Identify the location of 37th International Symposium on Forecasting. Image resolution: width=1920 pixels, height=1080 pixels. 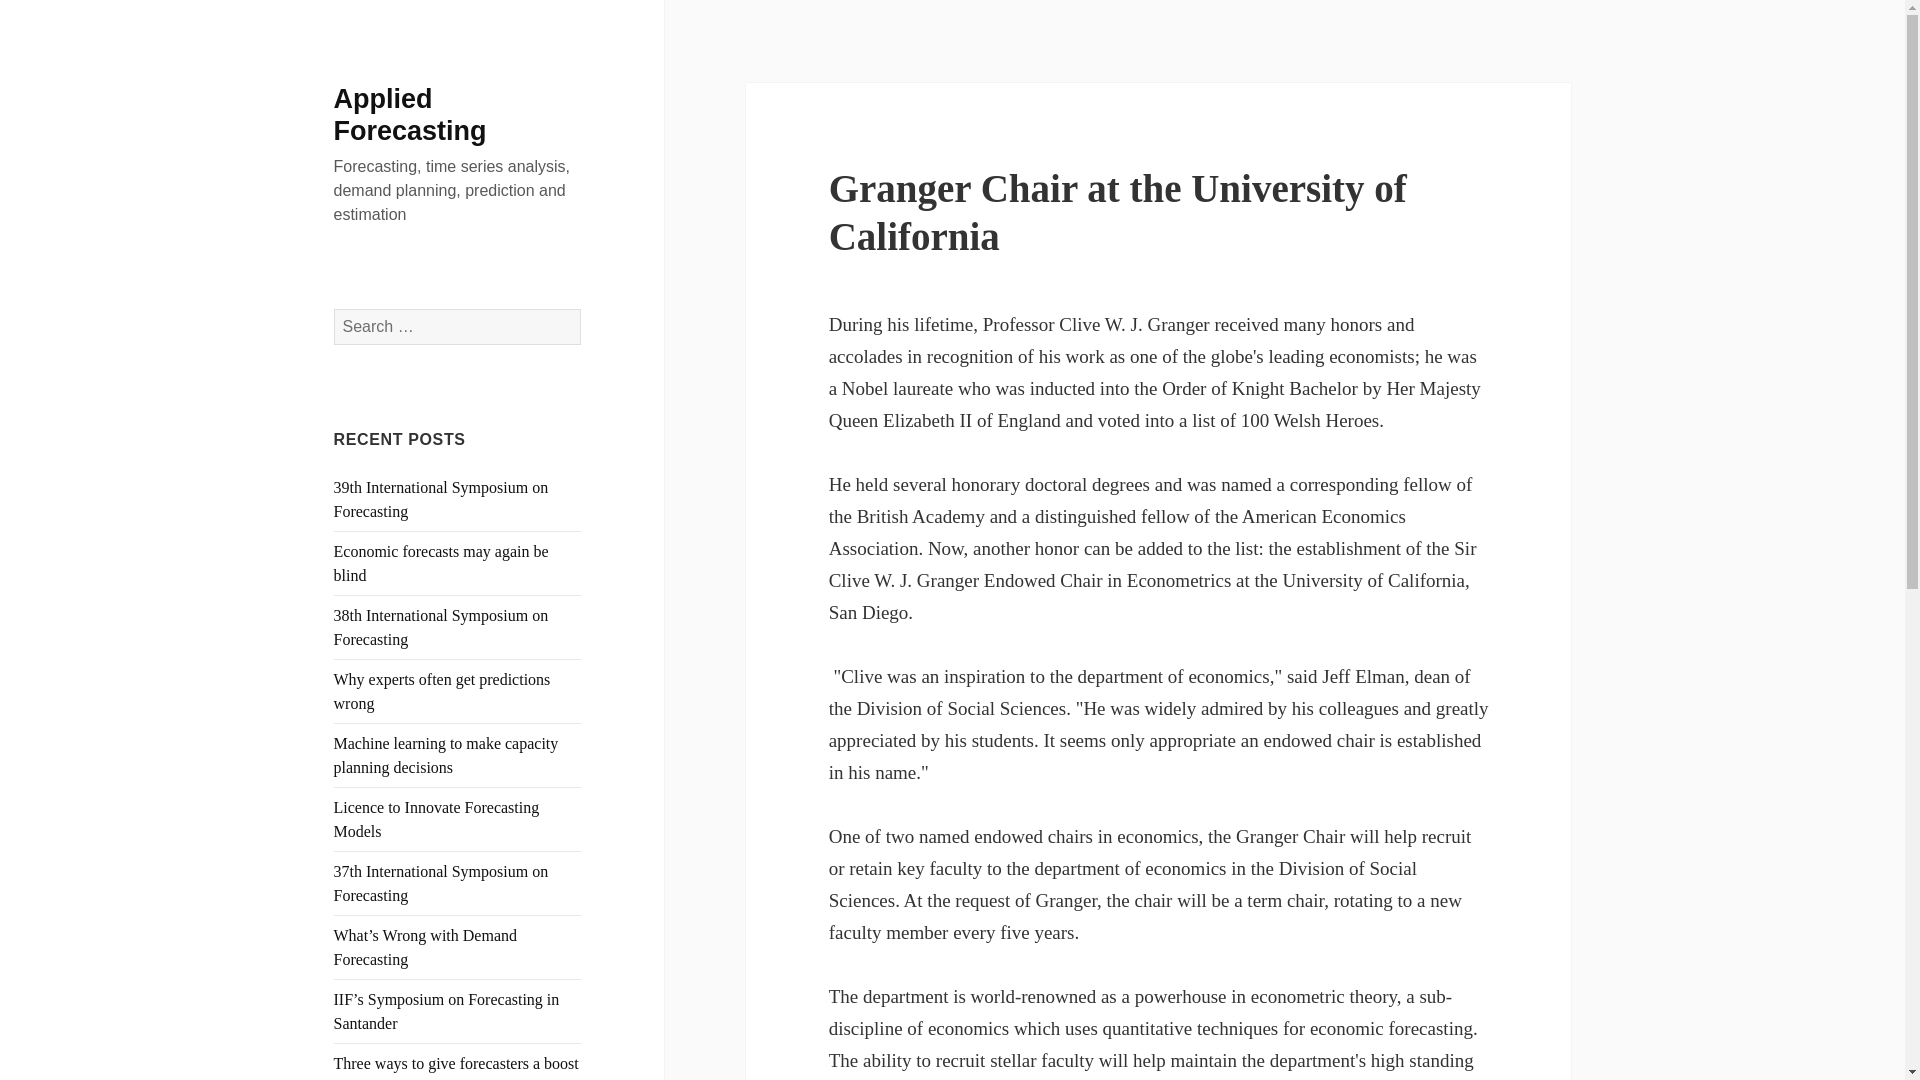
(442, 882).